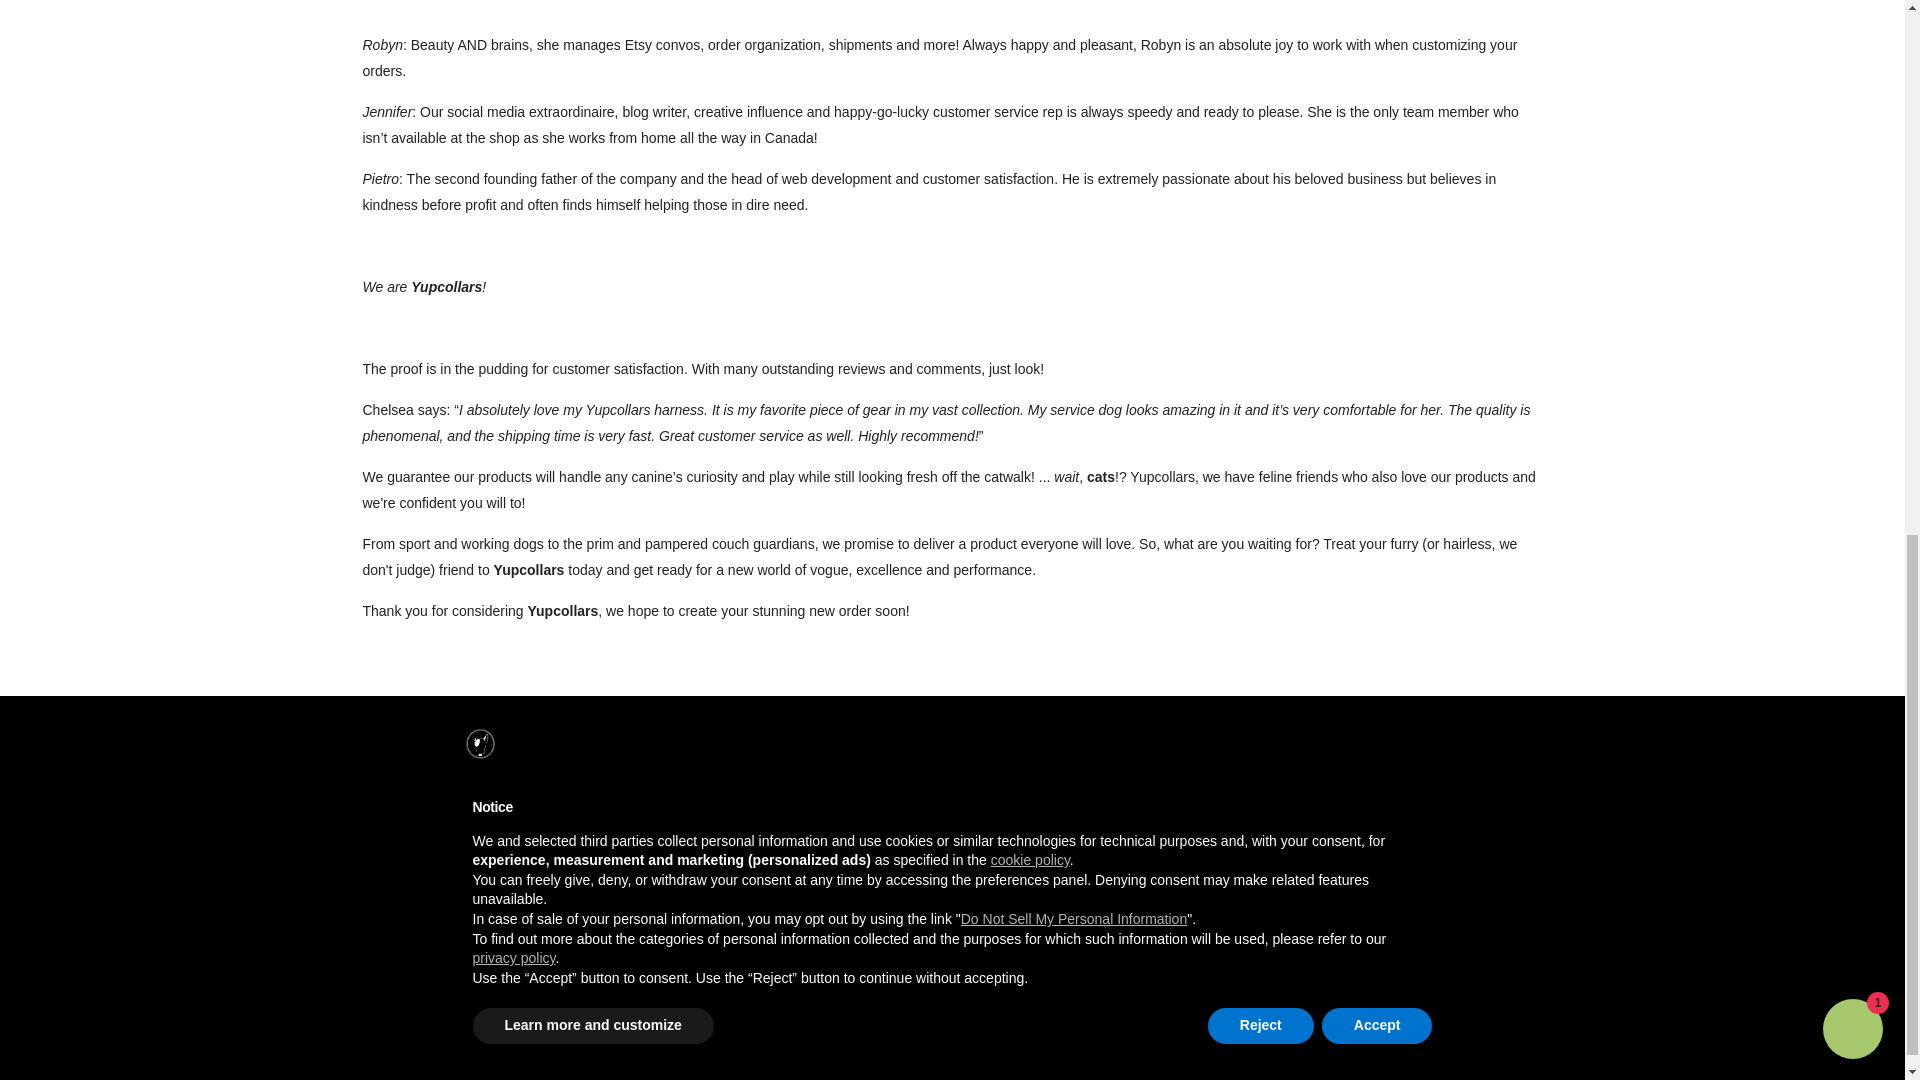 This screenshot has width=1920, height=1080. What do you see at coordinates (668, 878) in the screenshot?
I see `Google Pay` at bounding box center [668, 878].